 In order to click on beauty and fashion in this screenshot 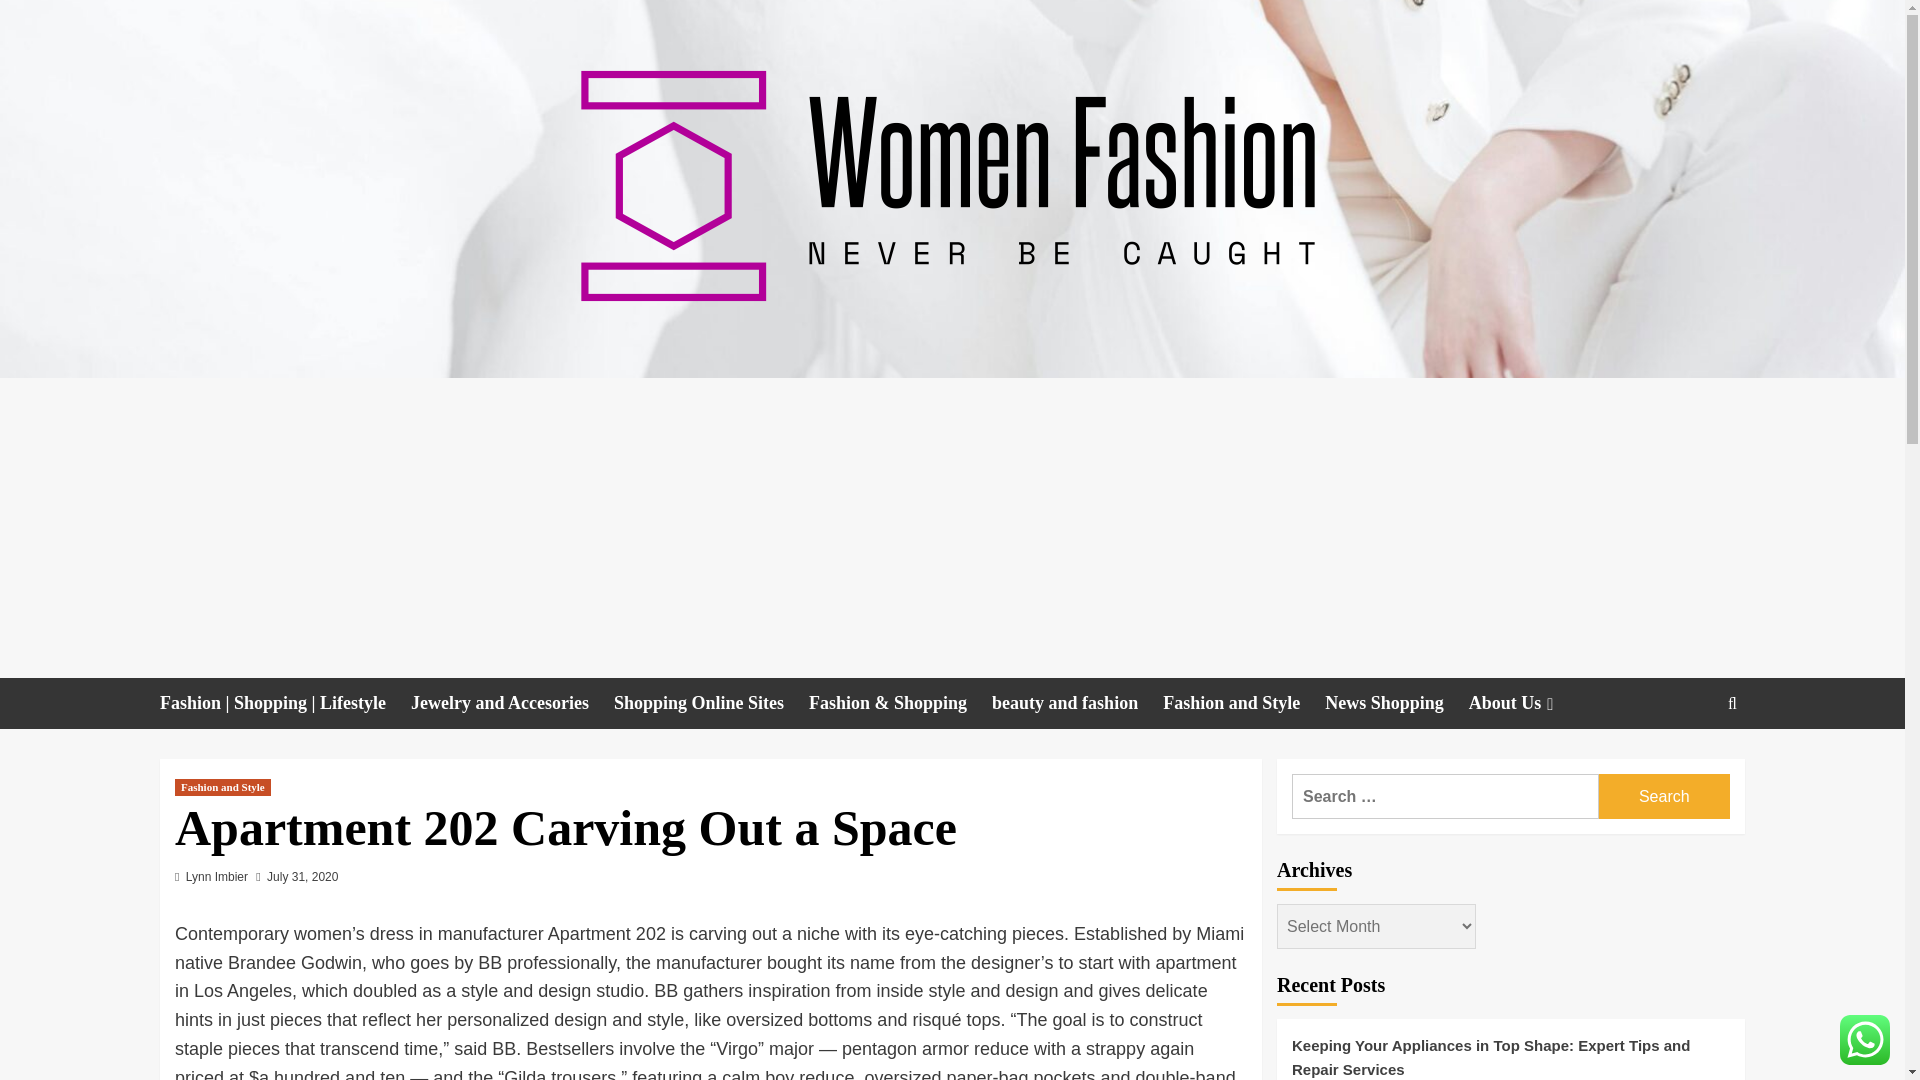, I will do `click(1078, 704)`.